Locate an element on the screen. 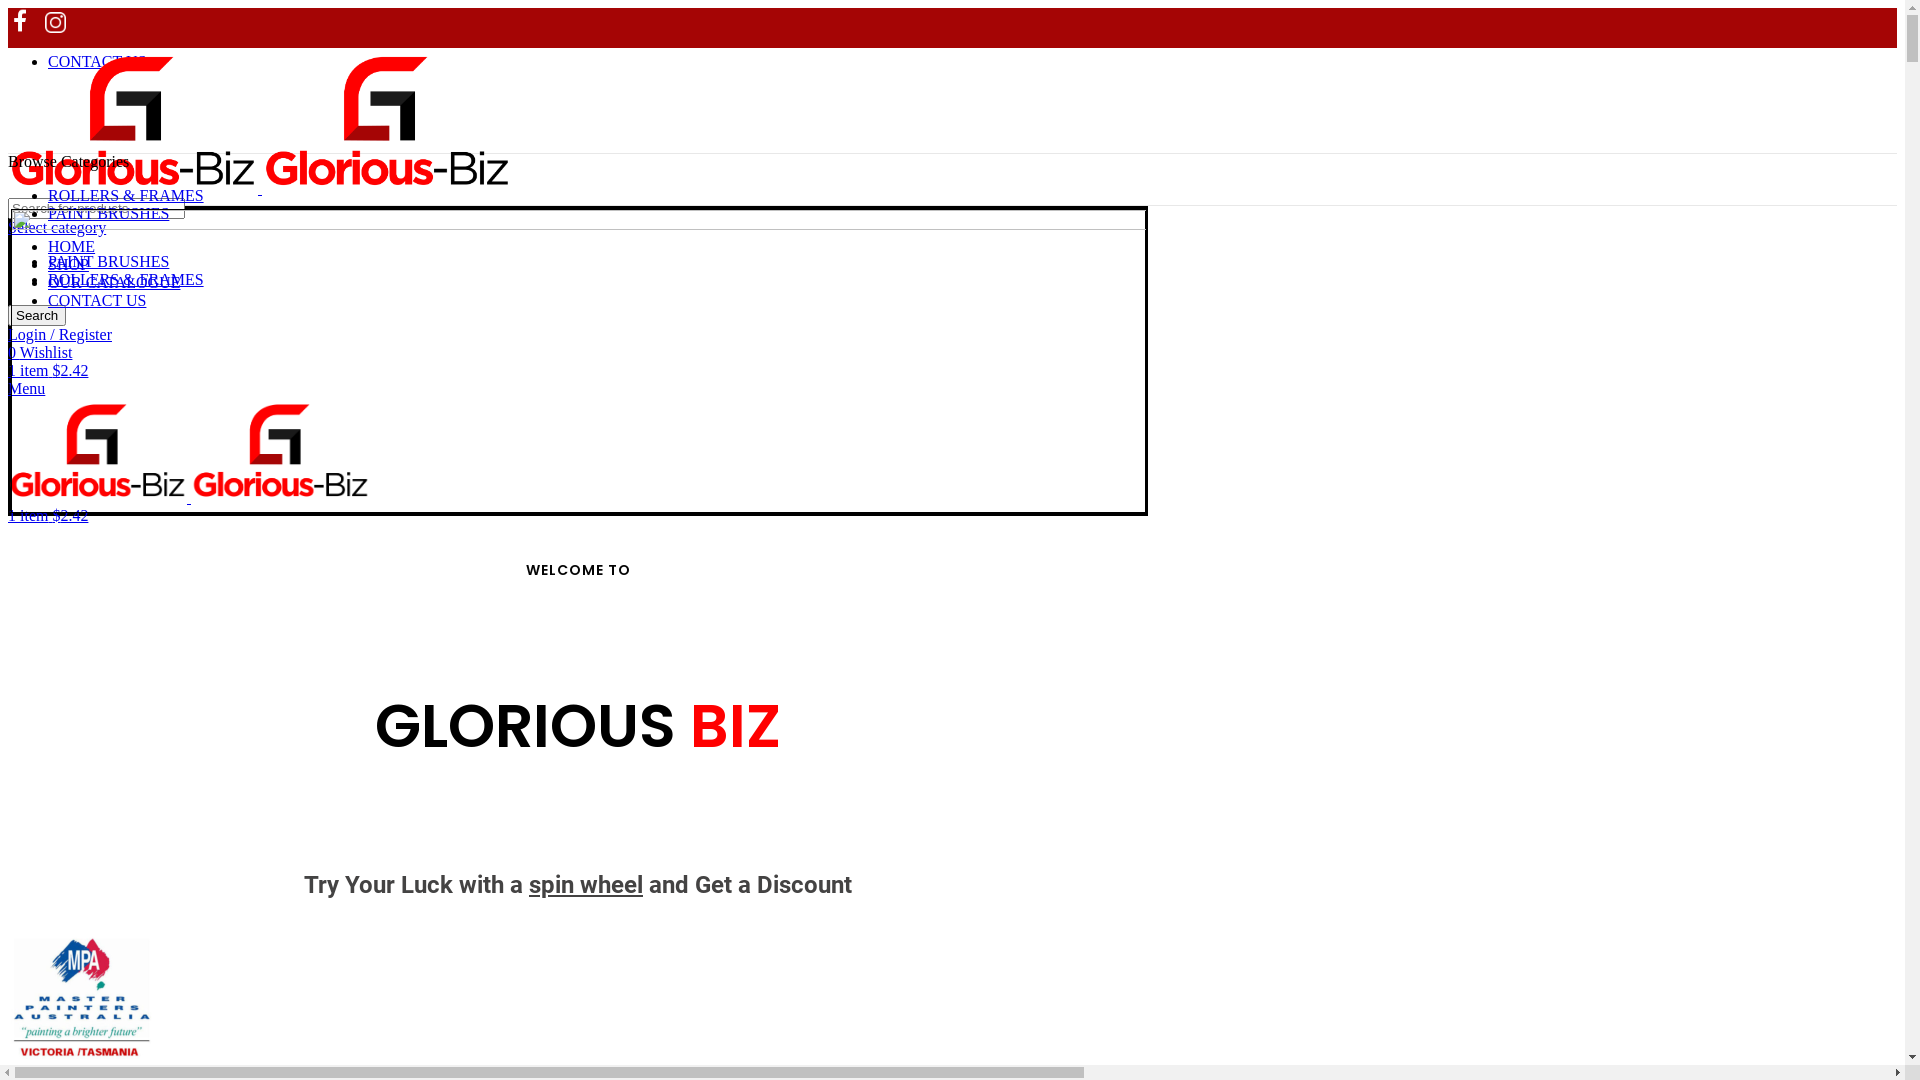 Image resolution: width=1920 pixels, height=1080 pixels. 0 Wishlist is located at coordinates (40, 352).